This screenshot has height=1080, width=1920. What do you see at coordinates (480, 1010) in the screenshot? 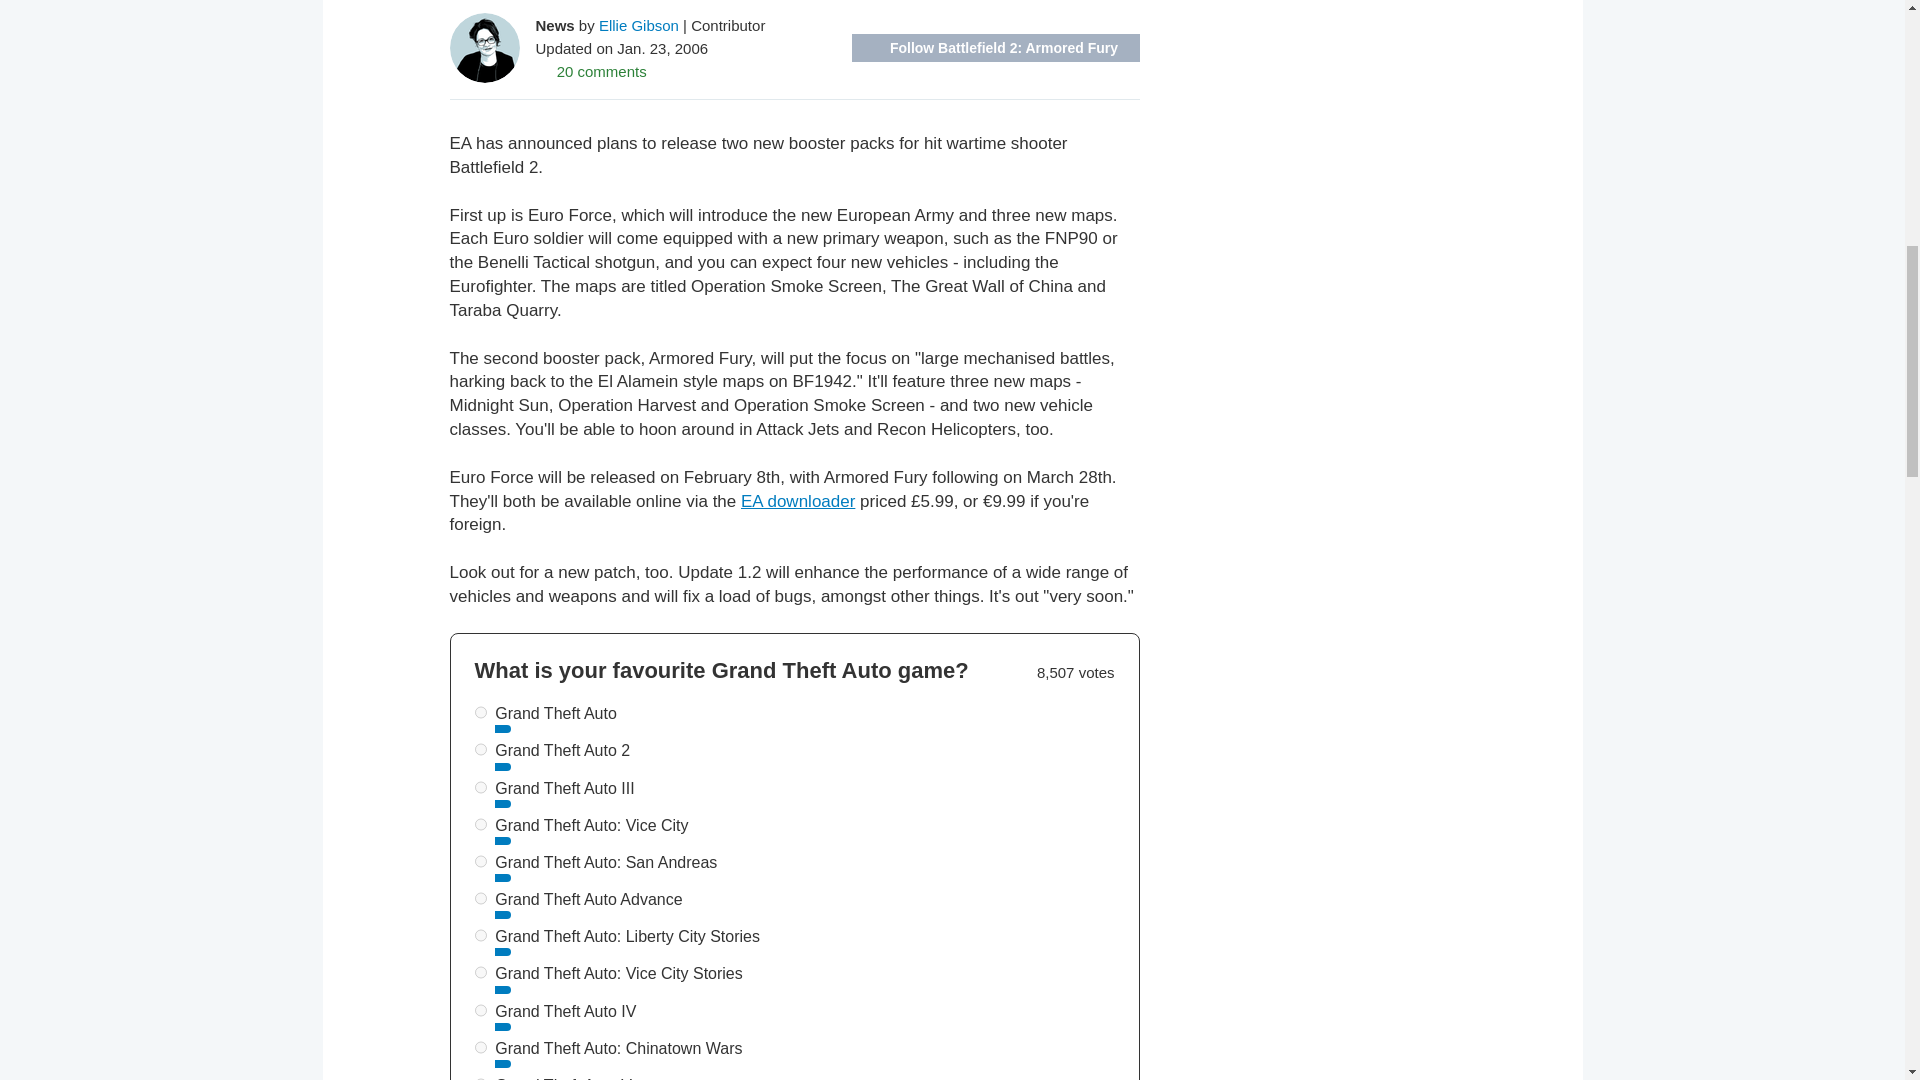
I see `on` at bounding box center [480, 1010].